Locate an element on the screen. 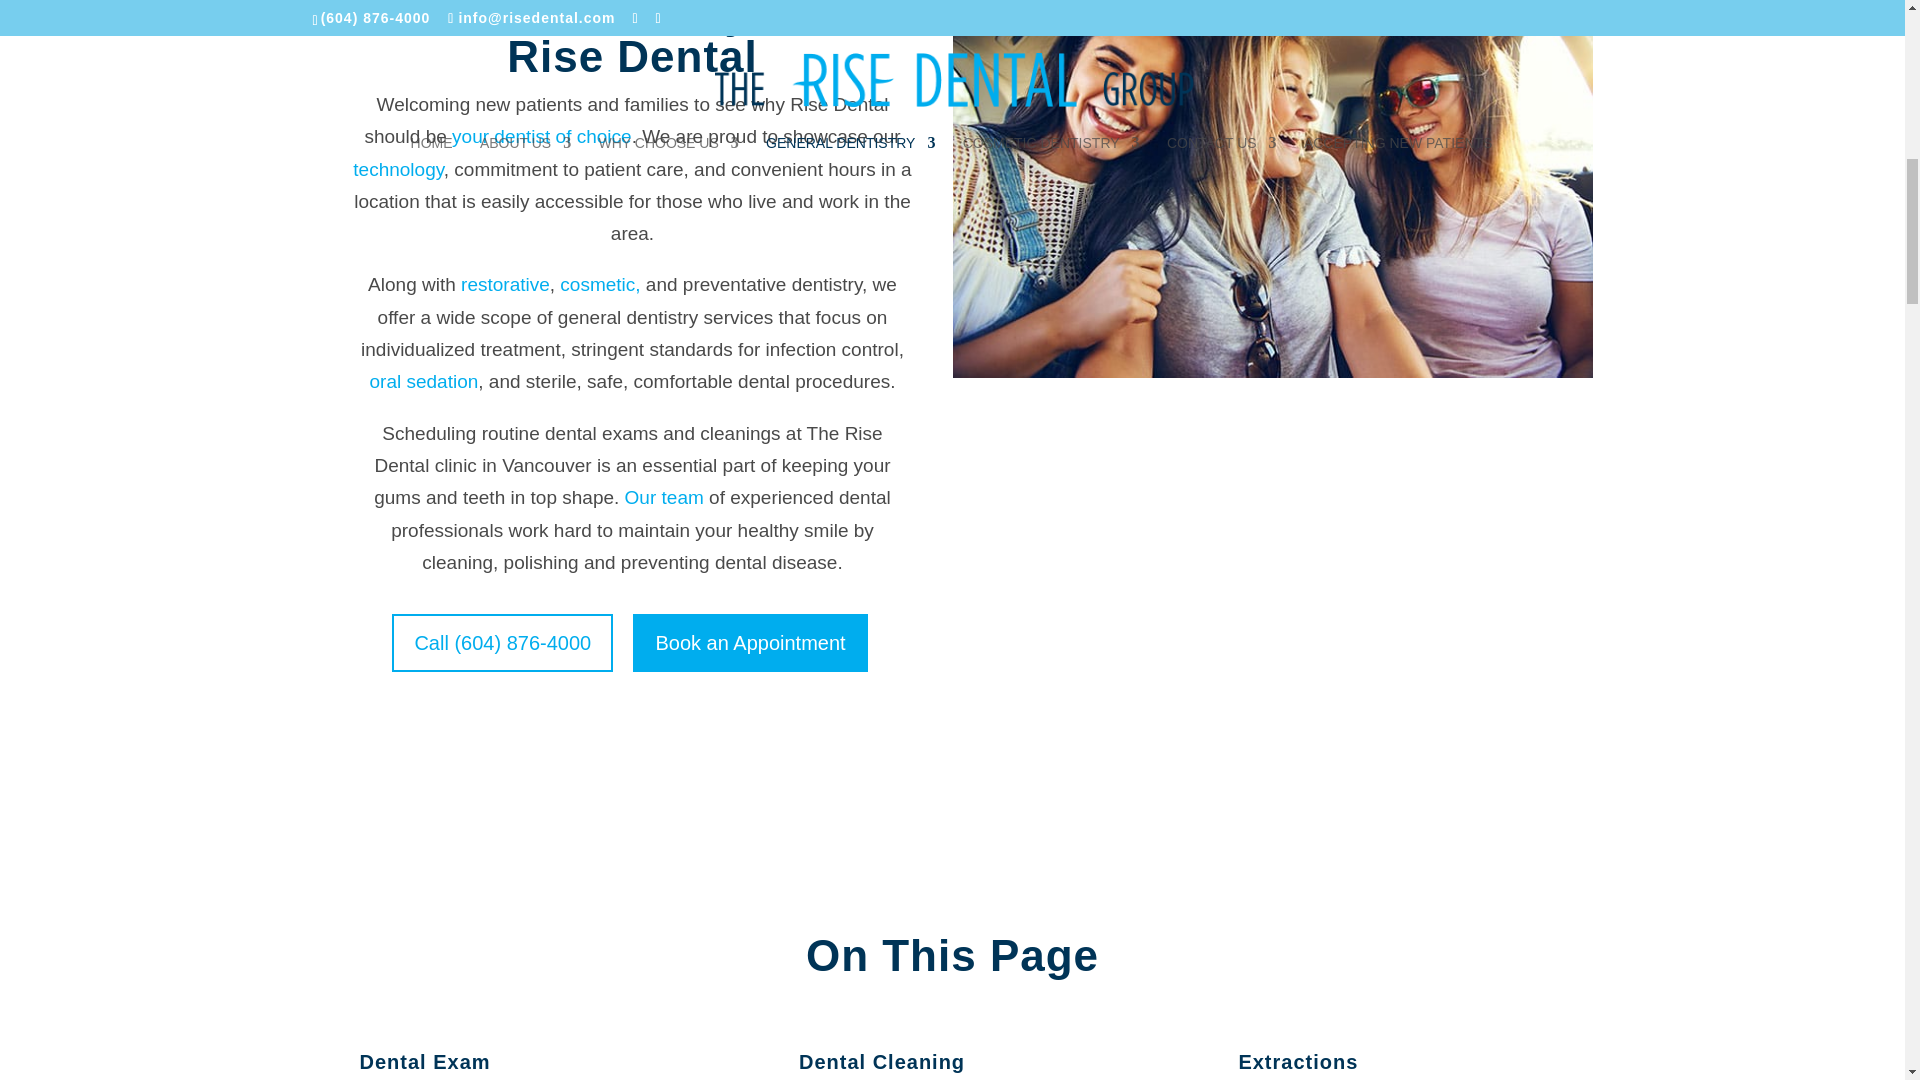 The height and width of the screenshot is (1080, 1920). Cosmetic Dentistry is located at coordinates (600, 284).